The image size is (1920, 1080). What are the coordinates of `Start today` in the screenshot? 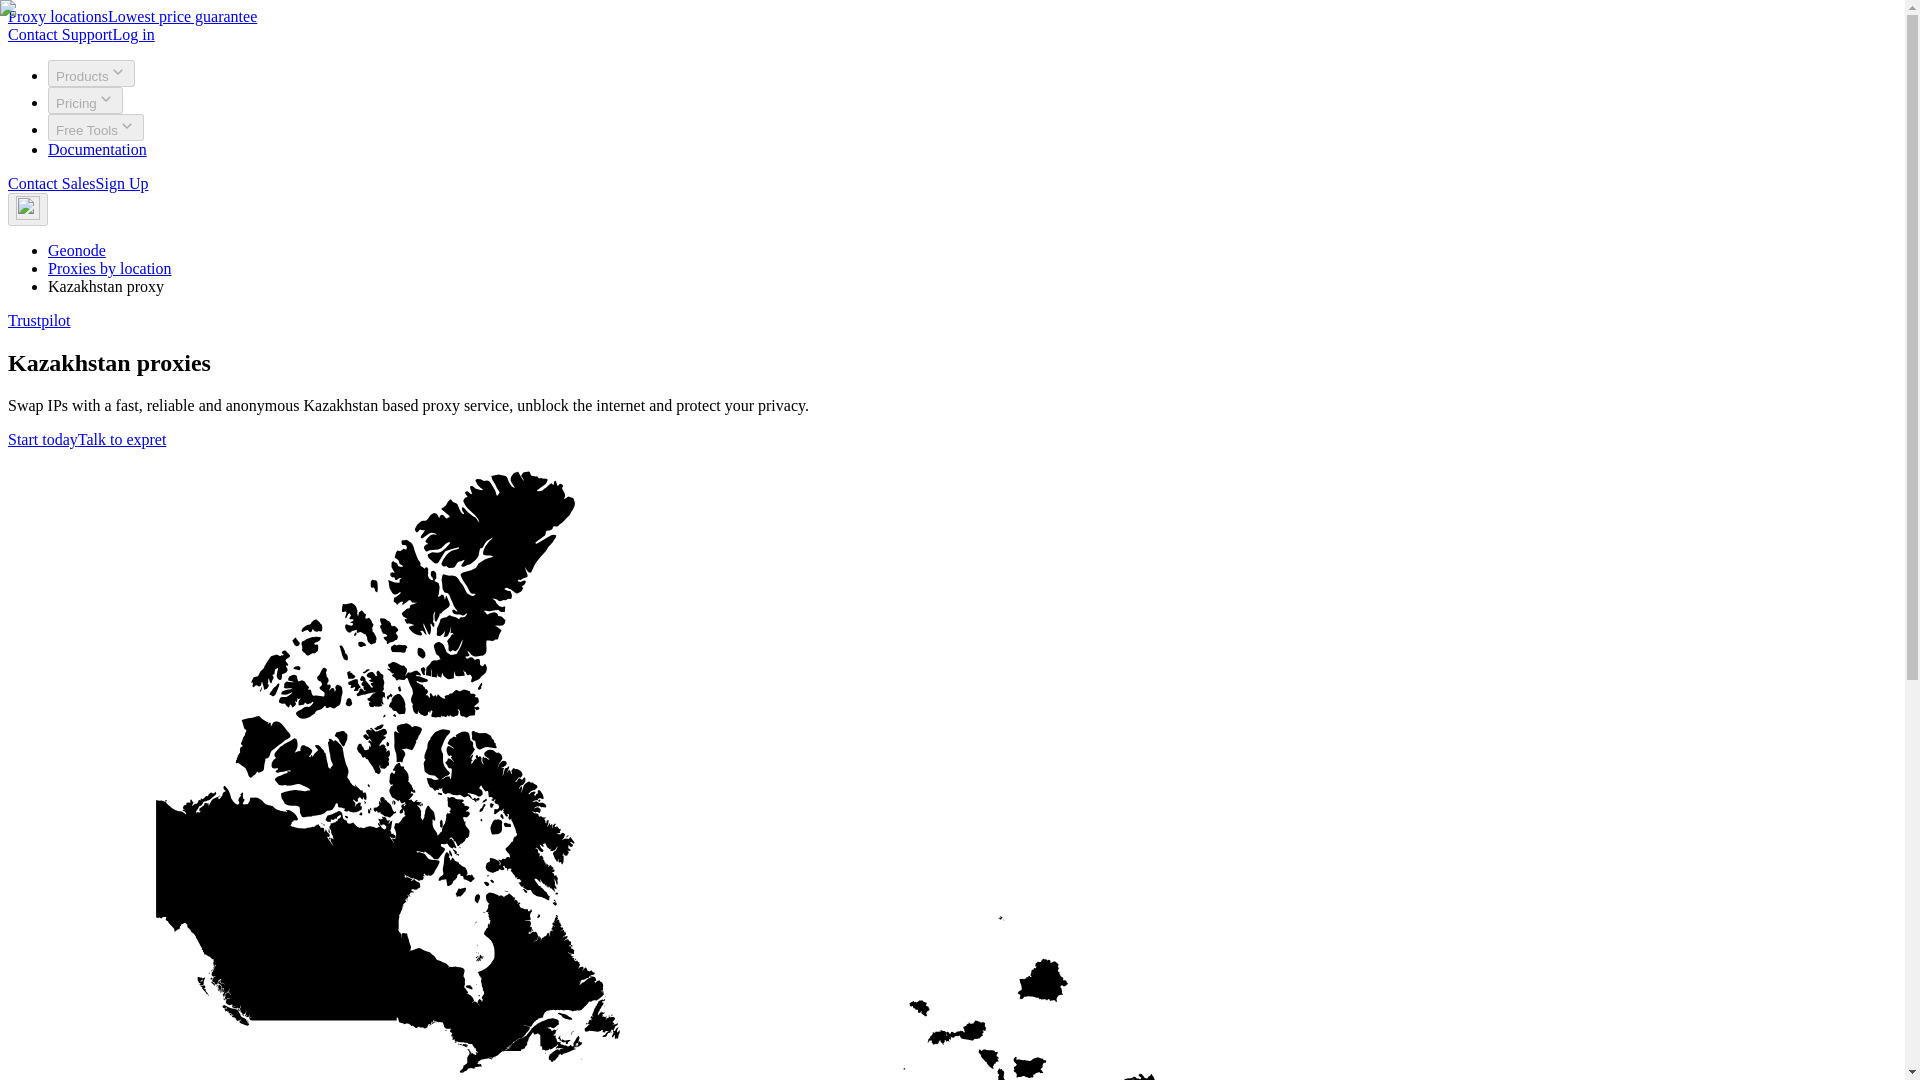 It's located at (42, 439).